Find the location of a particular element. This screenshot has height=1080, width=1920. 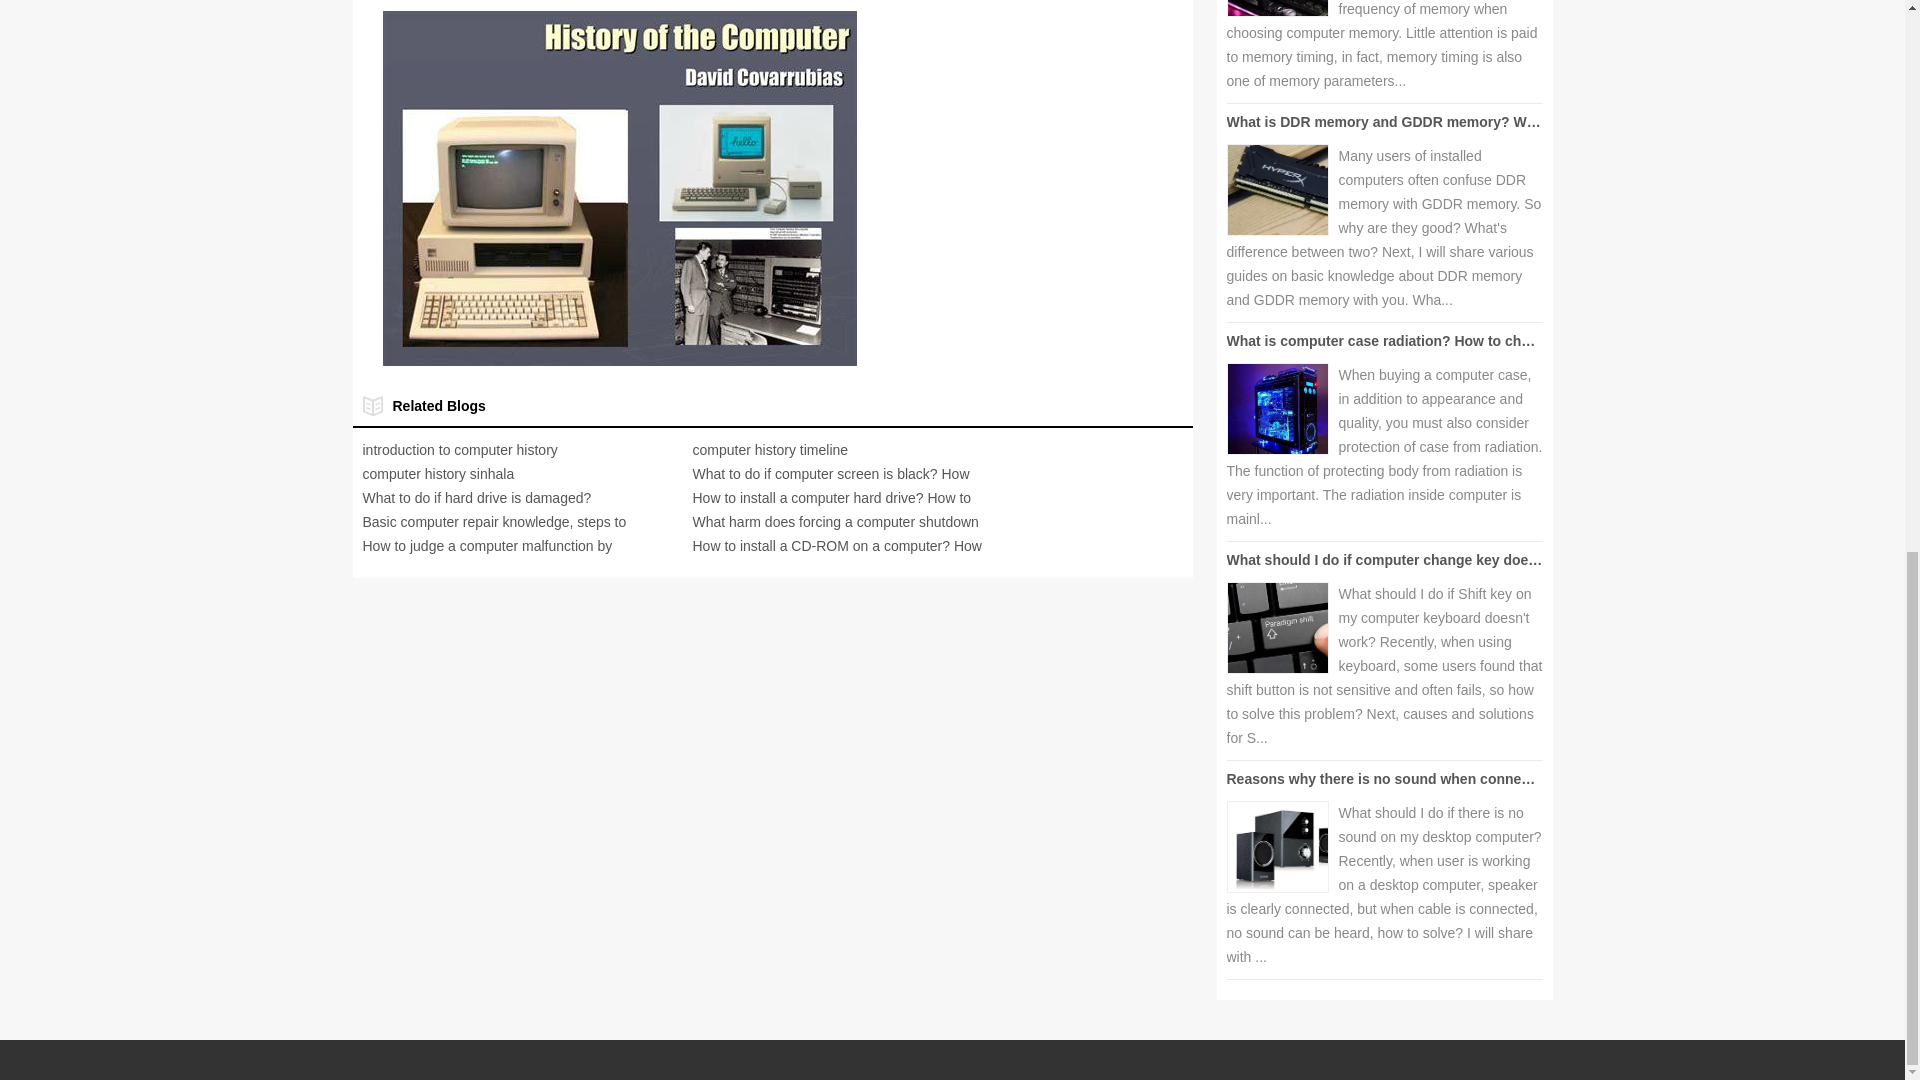

computer history sinhala is located at coordinates (438, 473).